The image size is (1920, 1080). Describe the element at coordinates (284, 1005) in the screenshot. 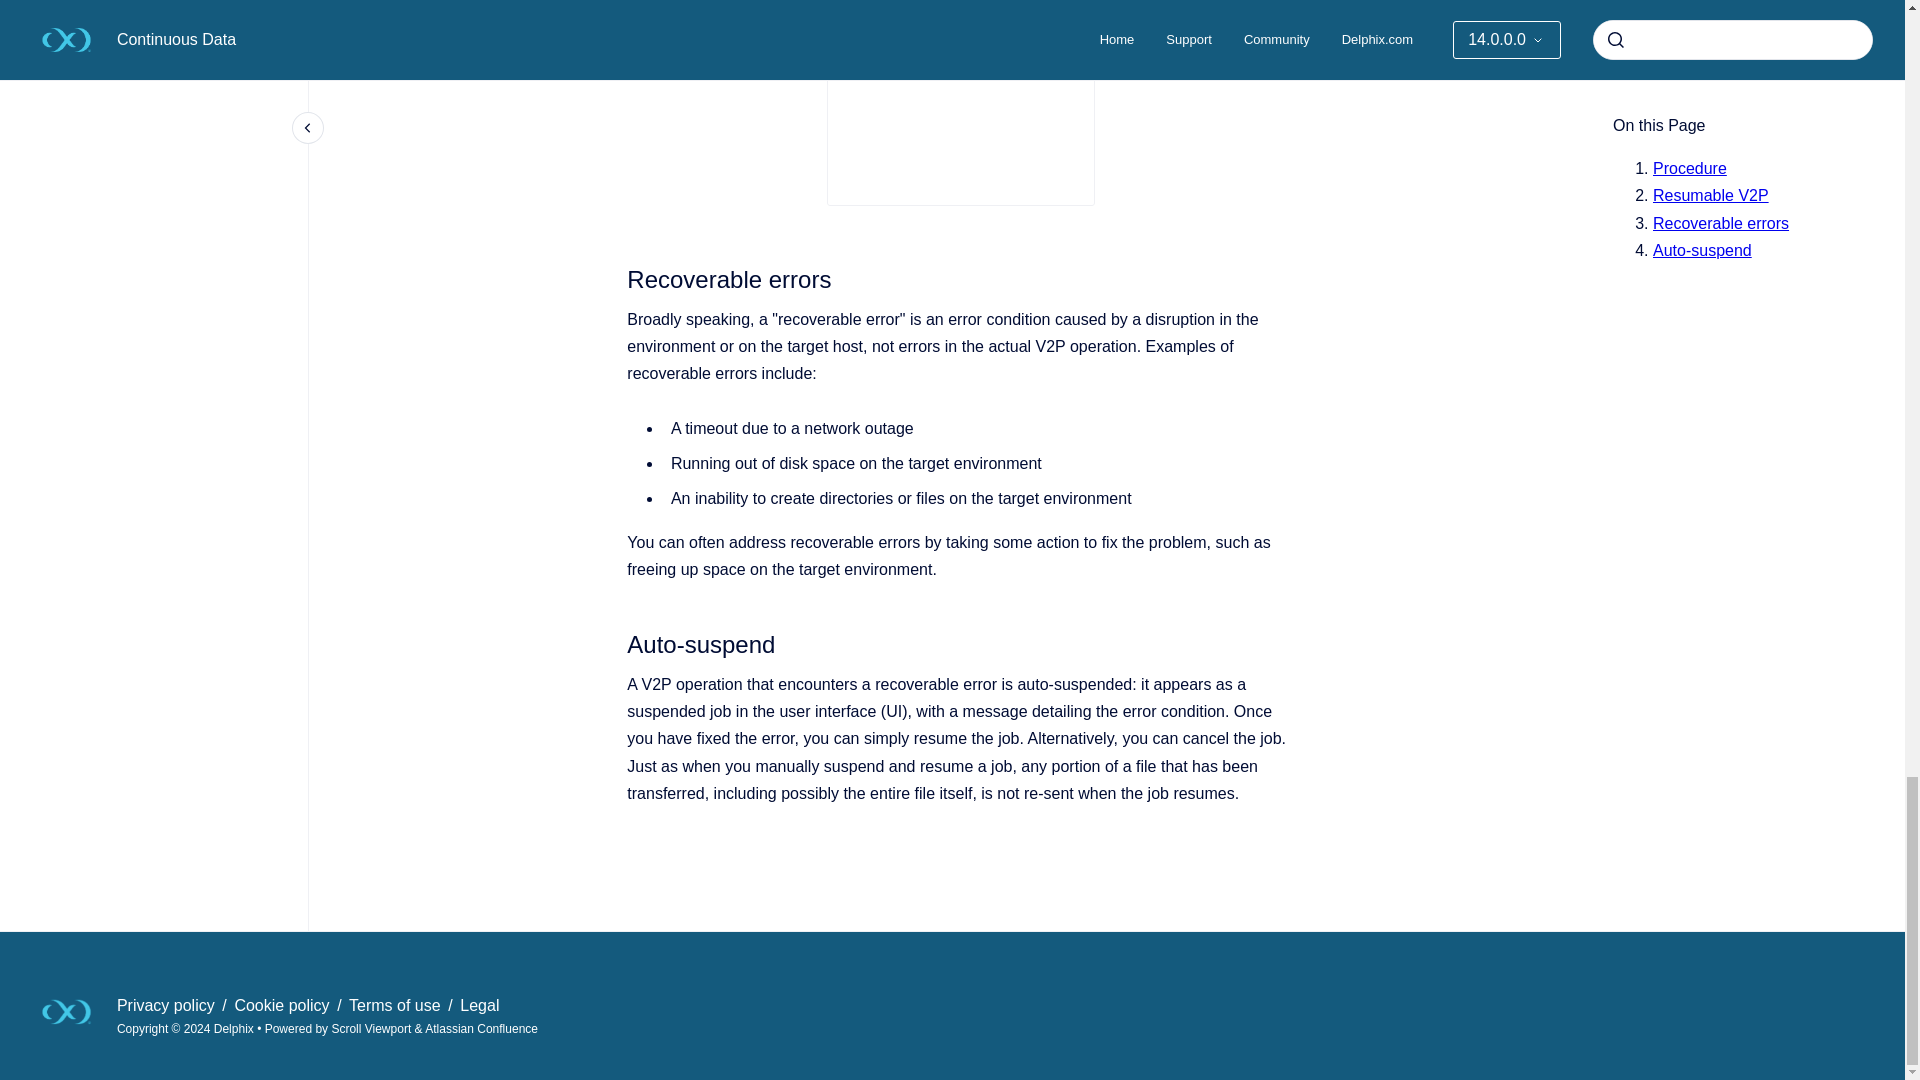

I see `Cookie policy` at that location.